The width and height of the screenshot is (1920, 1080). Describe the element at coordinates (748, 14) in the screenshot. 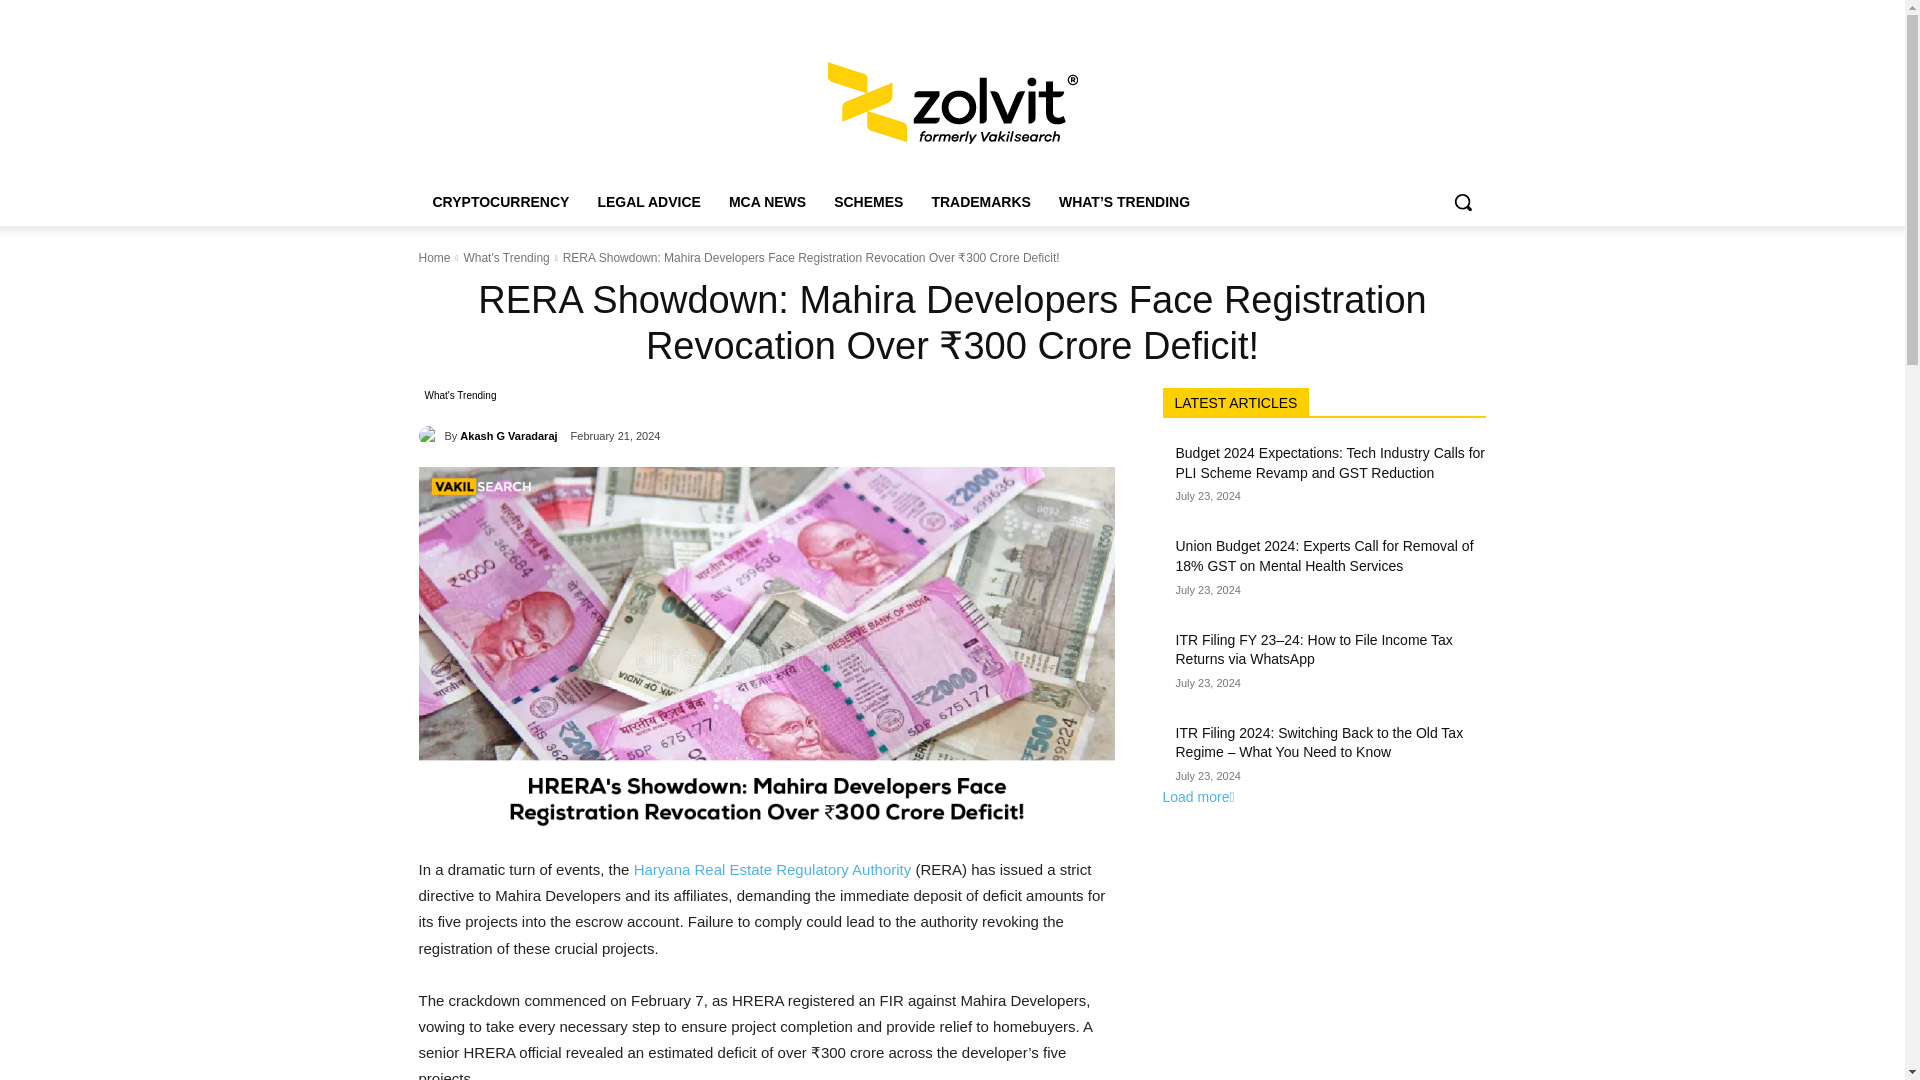

I see `Trademarks` at that location.